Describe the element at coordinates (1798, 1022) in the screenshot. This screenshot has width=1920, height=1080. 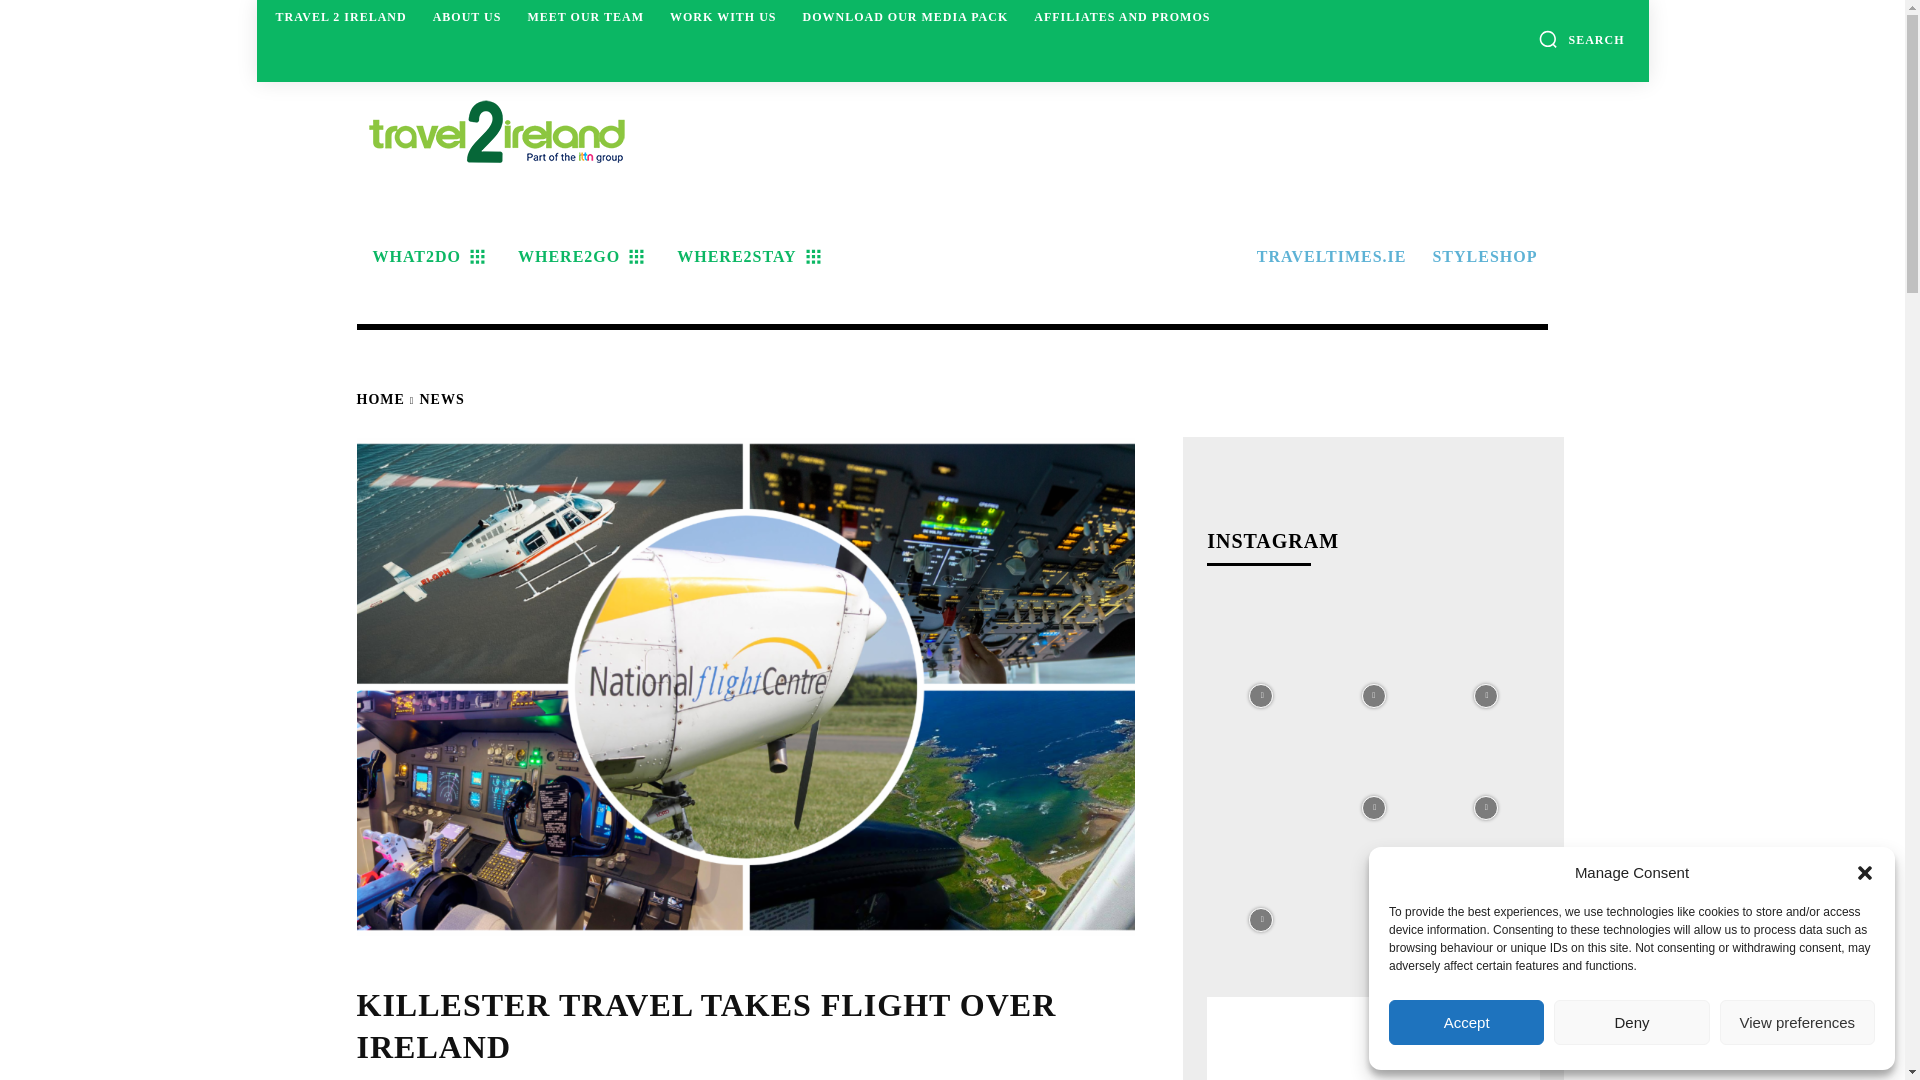
I see `View preferences` at that location.